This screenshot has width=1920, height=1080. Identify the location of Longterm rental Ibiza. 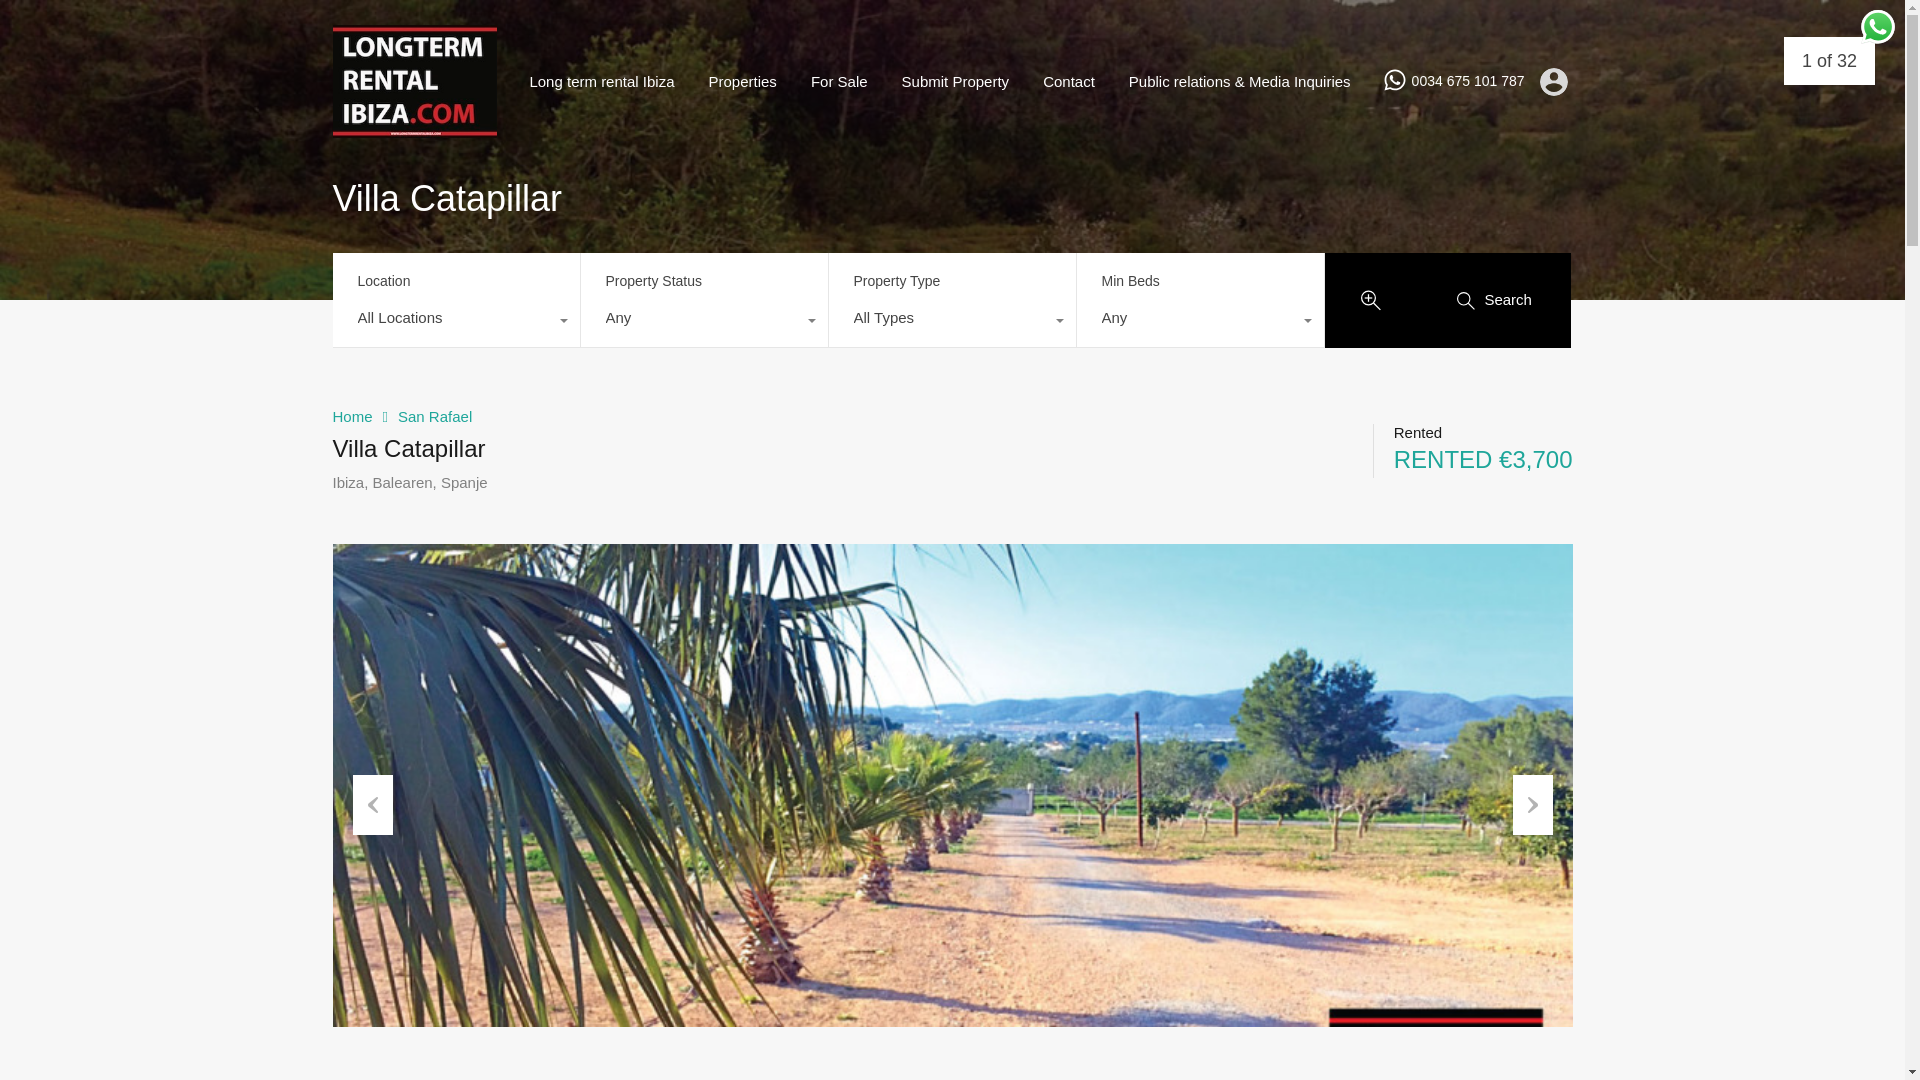
(414, 128).